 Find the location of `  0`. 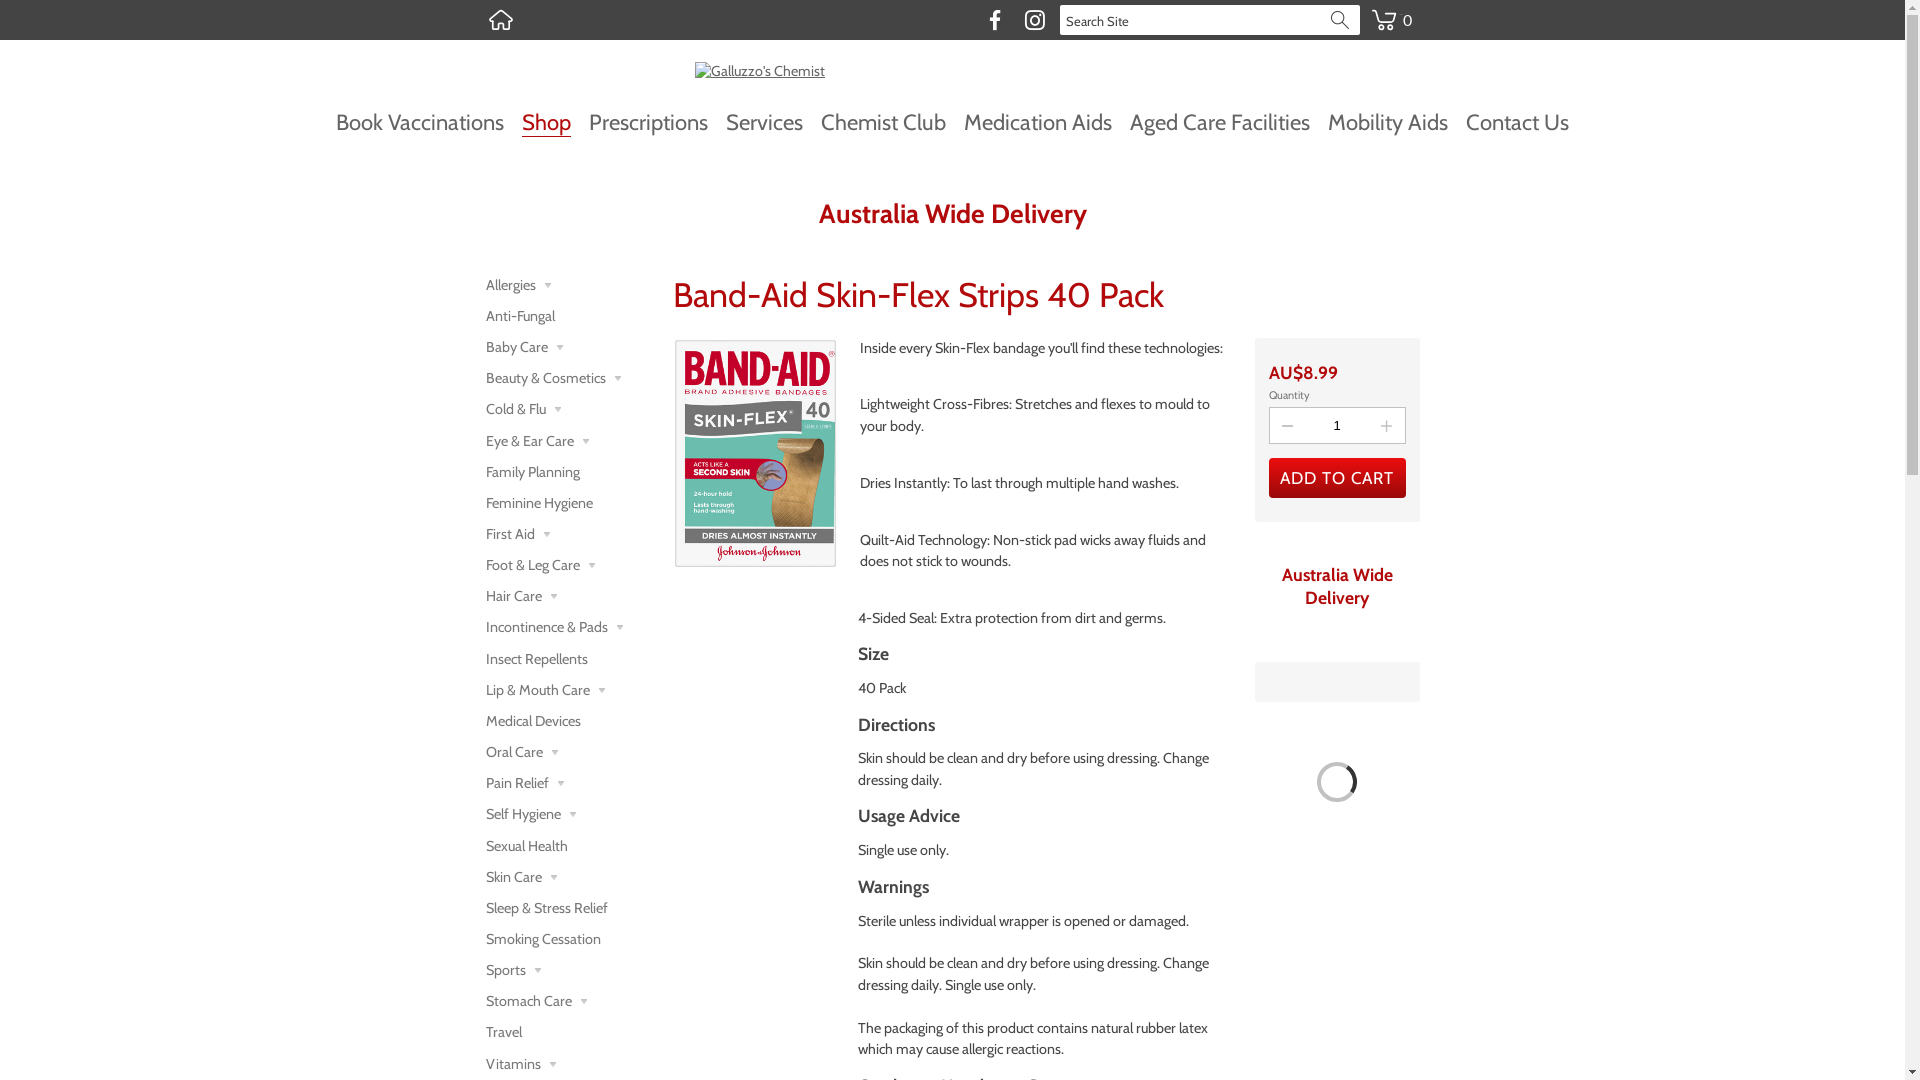

  0 is located at coordinates (1391, 8).